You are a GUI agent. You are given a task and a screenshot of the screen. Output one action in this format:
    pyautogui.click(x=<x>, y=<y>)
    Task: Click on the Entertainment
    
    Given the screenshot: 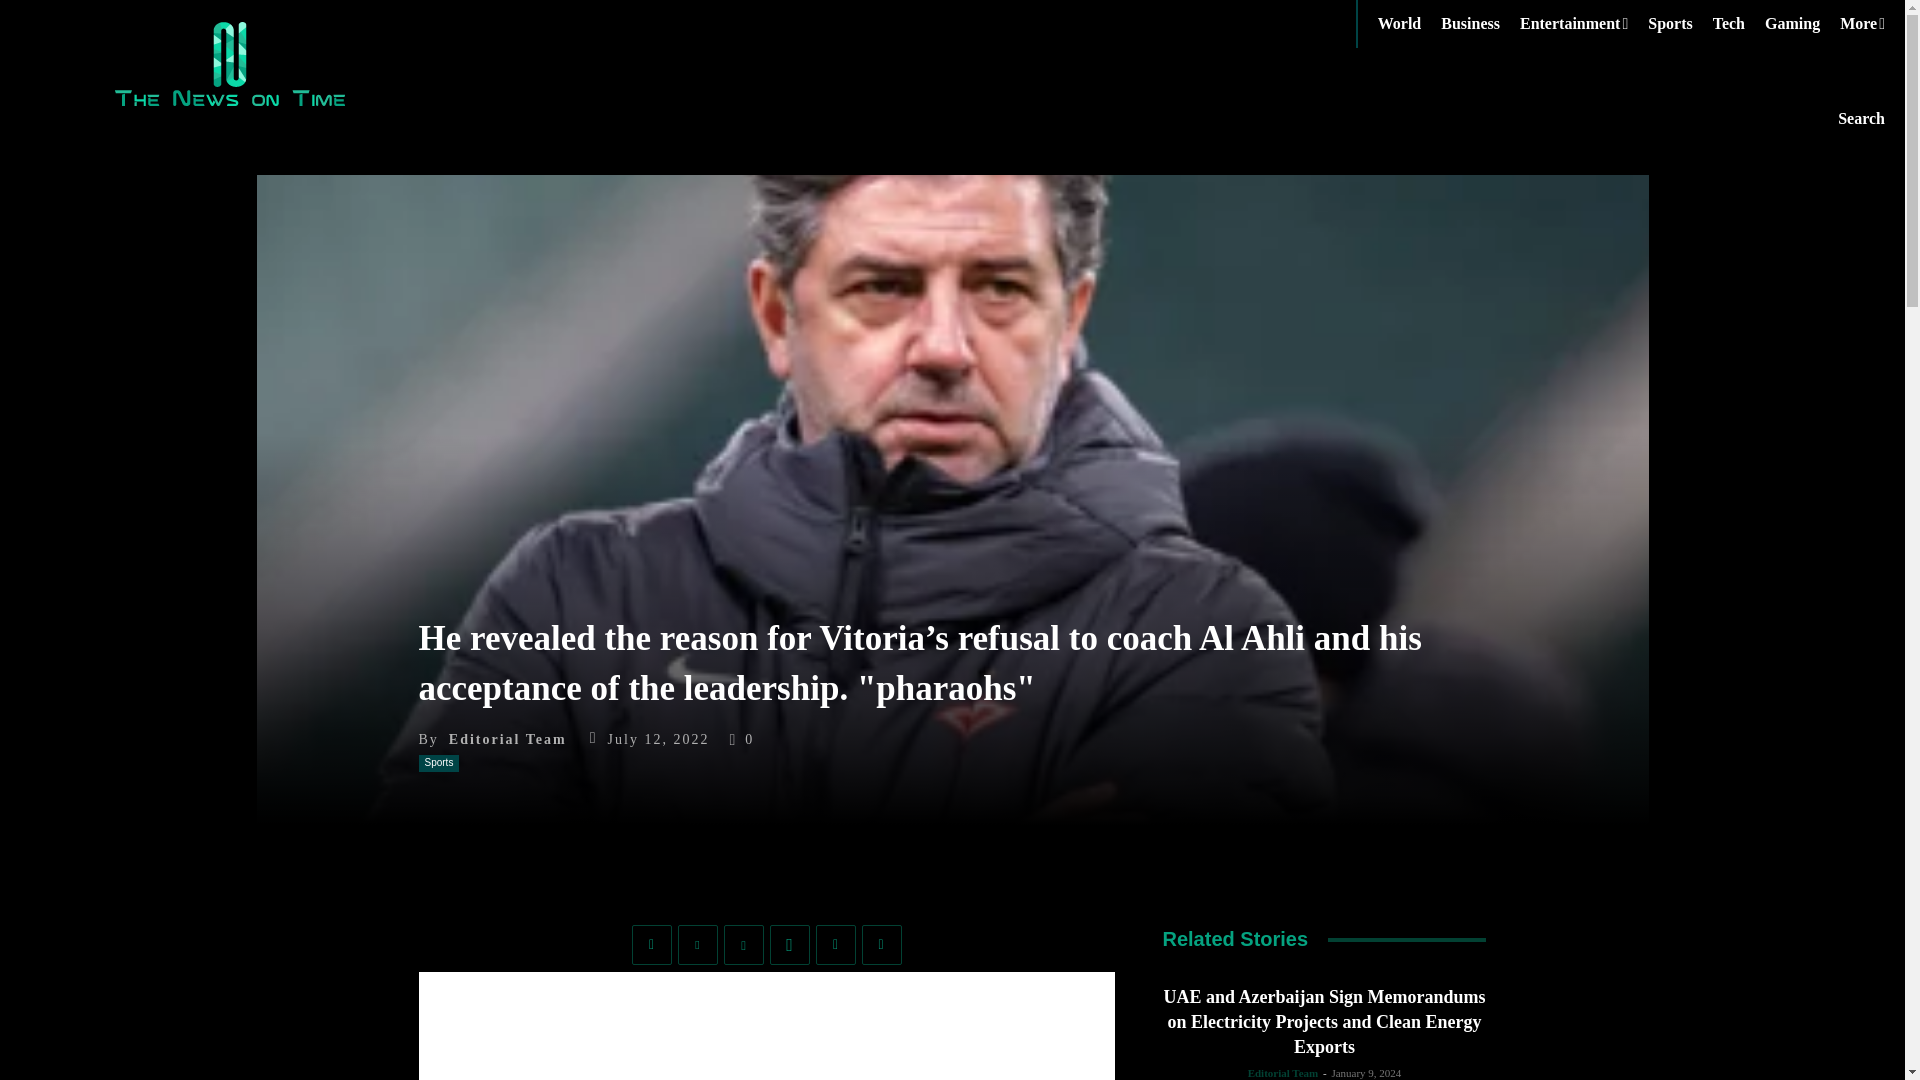 What is the action you would take?
    pyautogui.click(x=1584, y=24)
    